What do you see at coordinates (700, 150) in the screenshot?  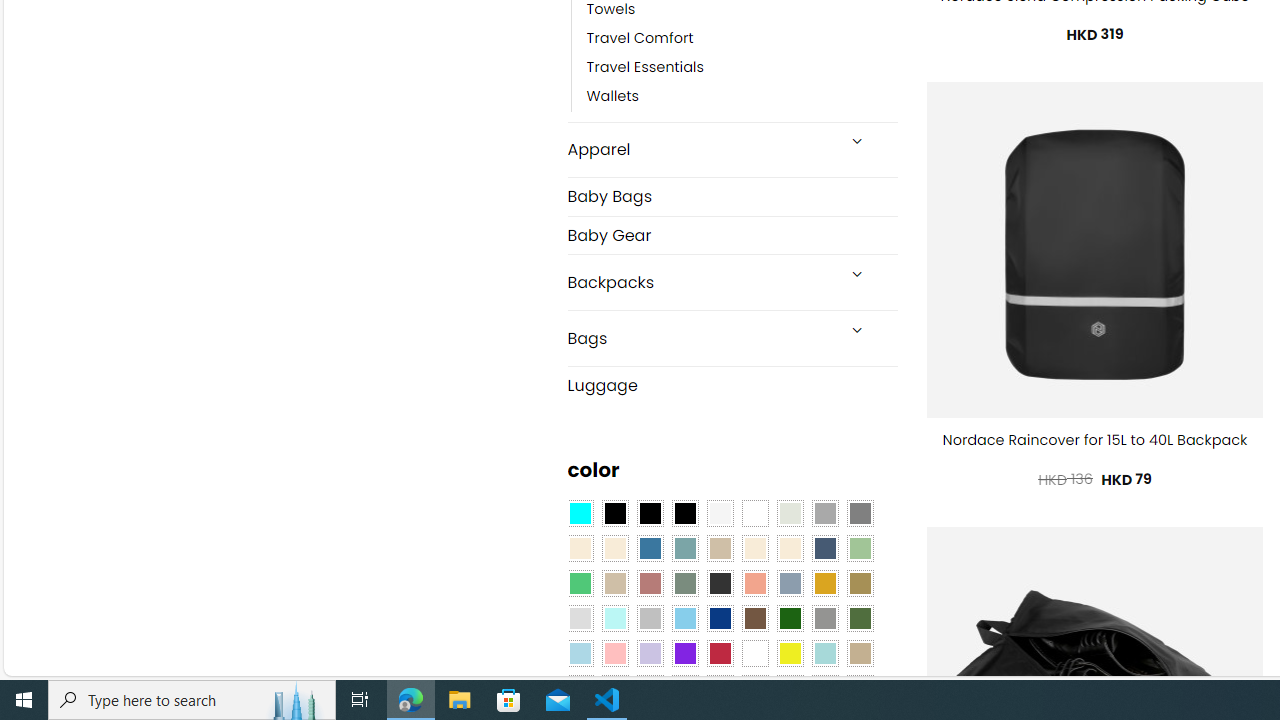 I see `Apparel` at bounding box center [700, 150].